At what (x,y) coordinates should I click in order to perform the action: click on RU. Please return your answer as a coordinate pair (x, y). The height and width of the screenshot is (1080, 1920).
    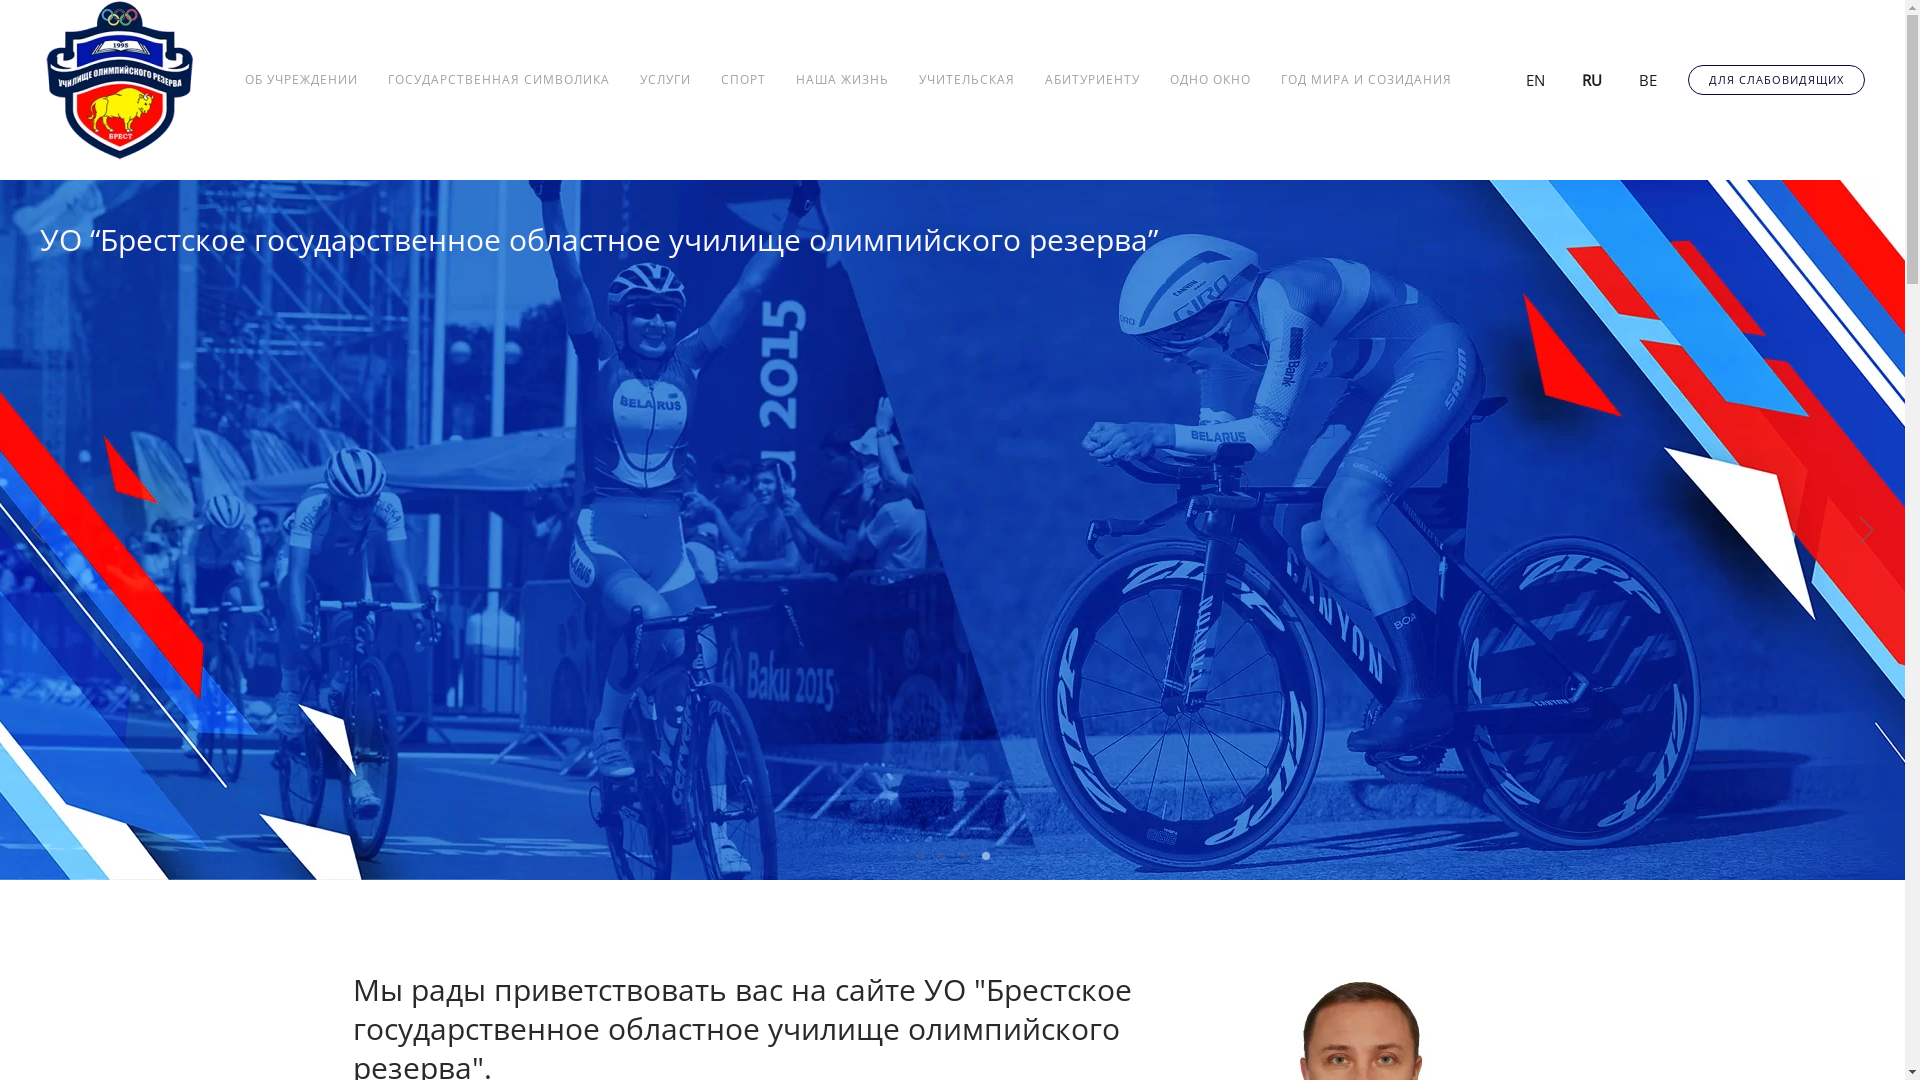
    Looking at the image, I should click on (1580, 78).